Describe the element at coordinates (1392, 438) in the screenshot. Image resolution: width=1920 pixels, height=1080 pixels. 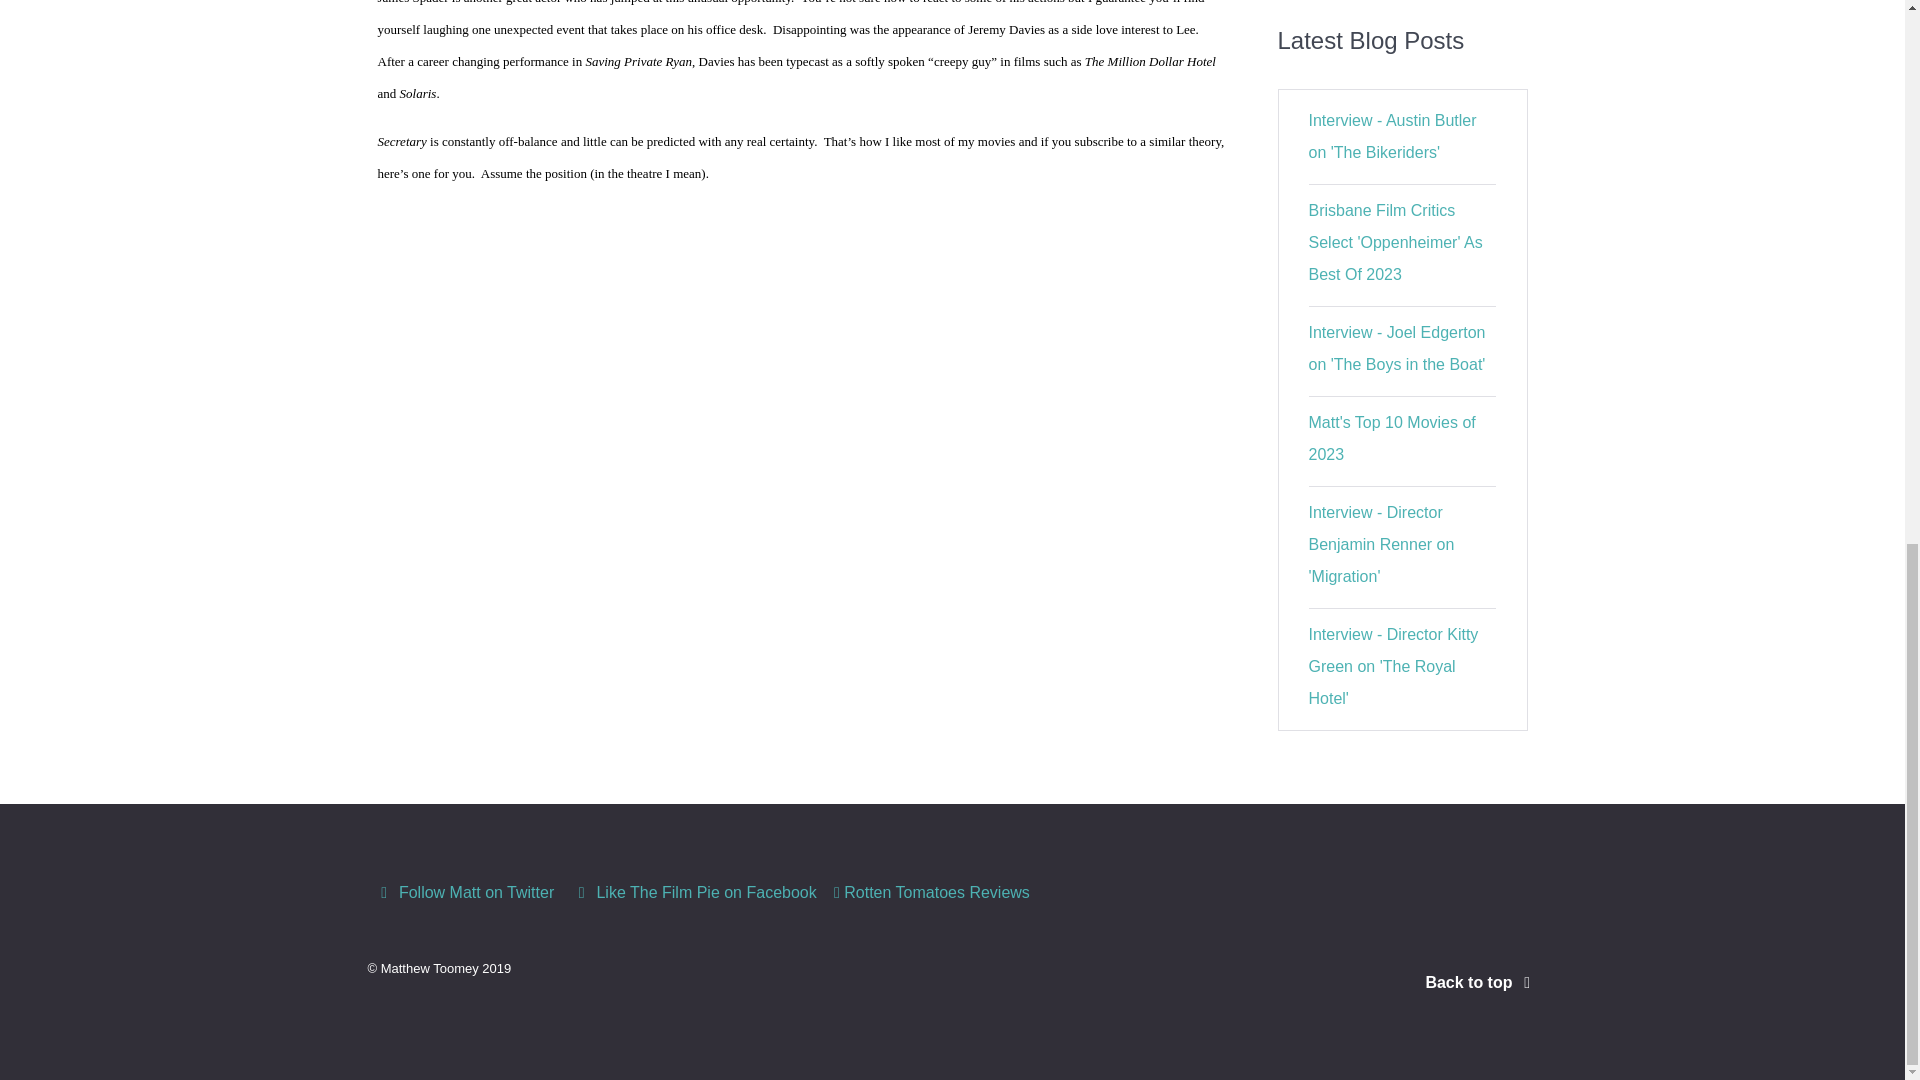
I see `Matt's Top 10 Movies of 2023` at that location.